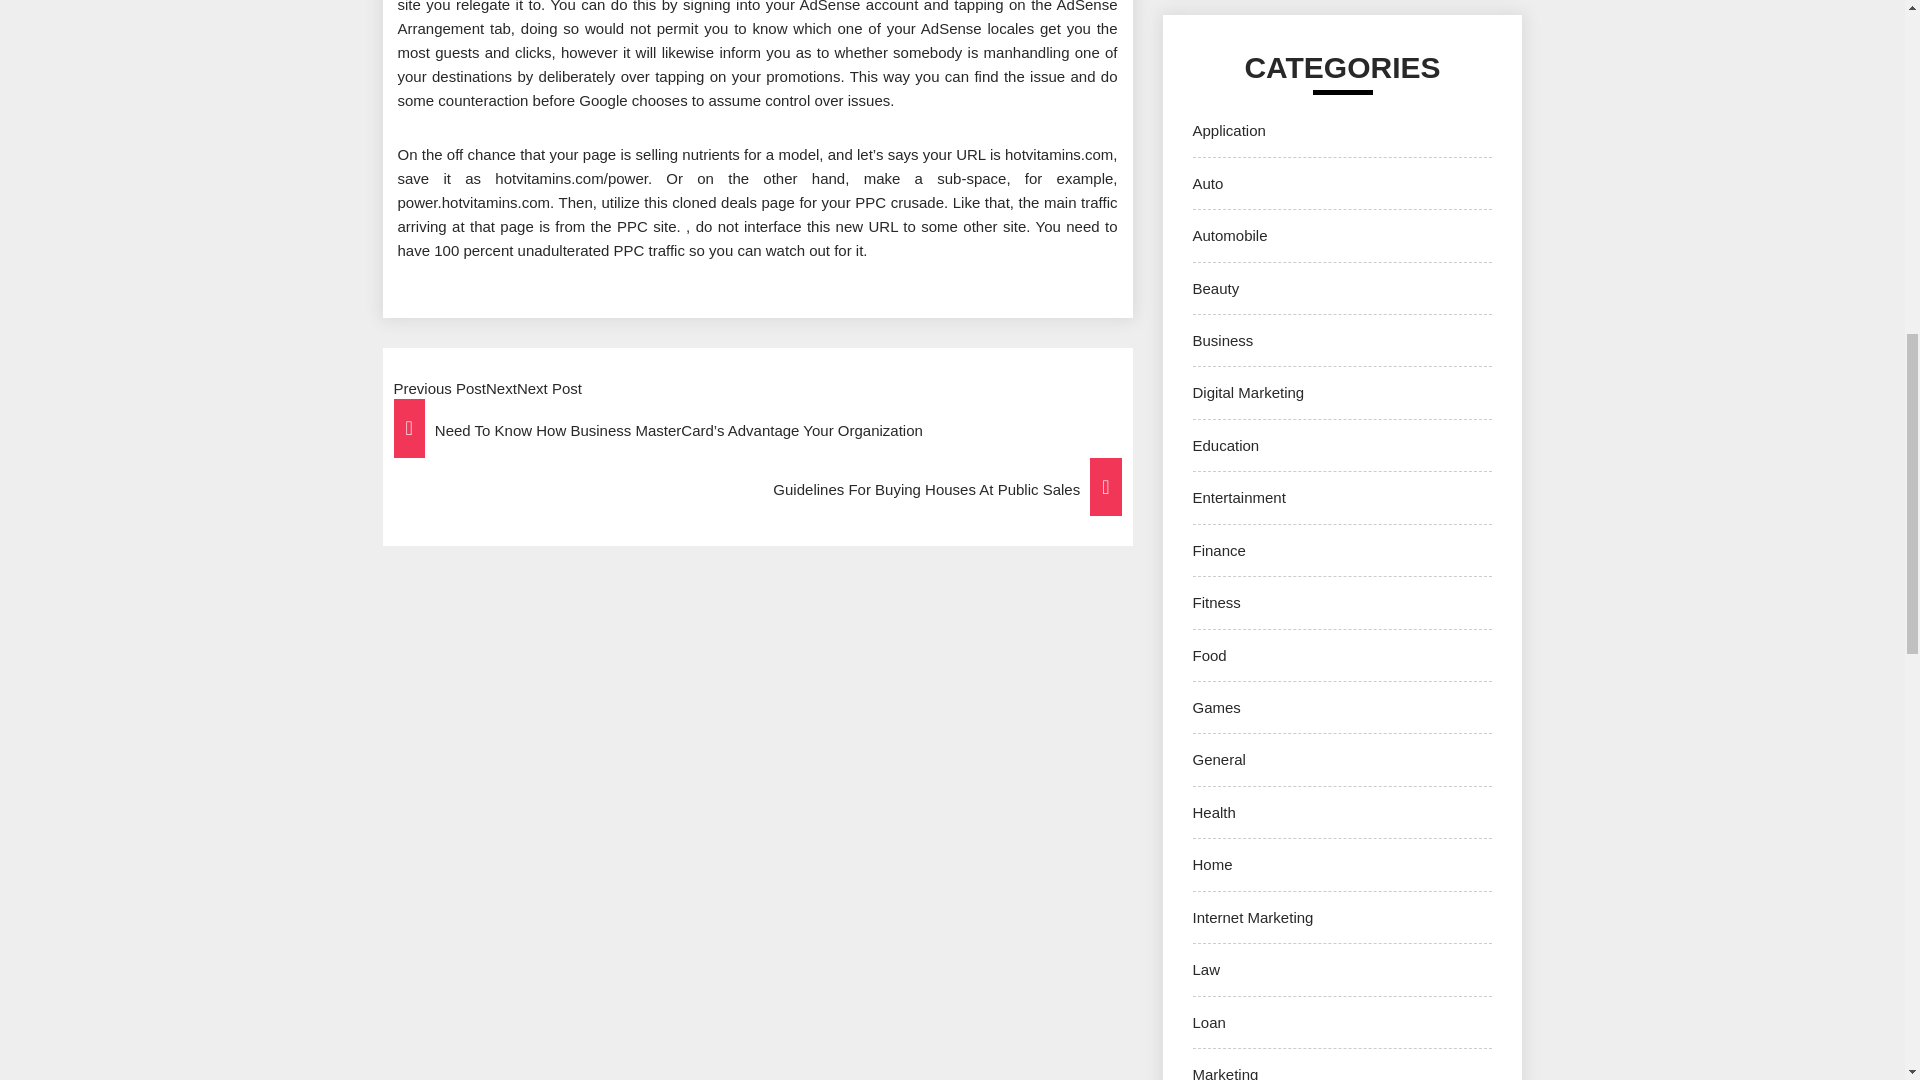  What do you see at coordinates (1230, 235) in the screenshot?
I see `Automobile` at bounding box center [1230, 235].